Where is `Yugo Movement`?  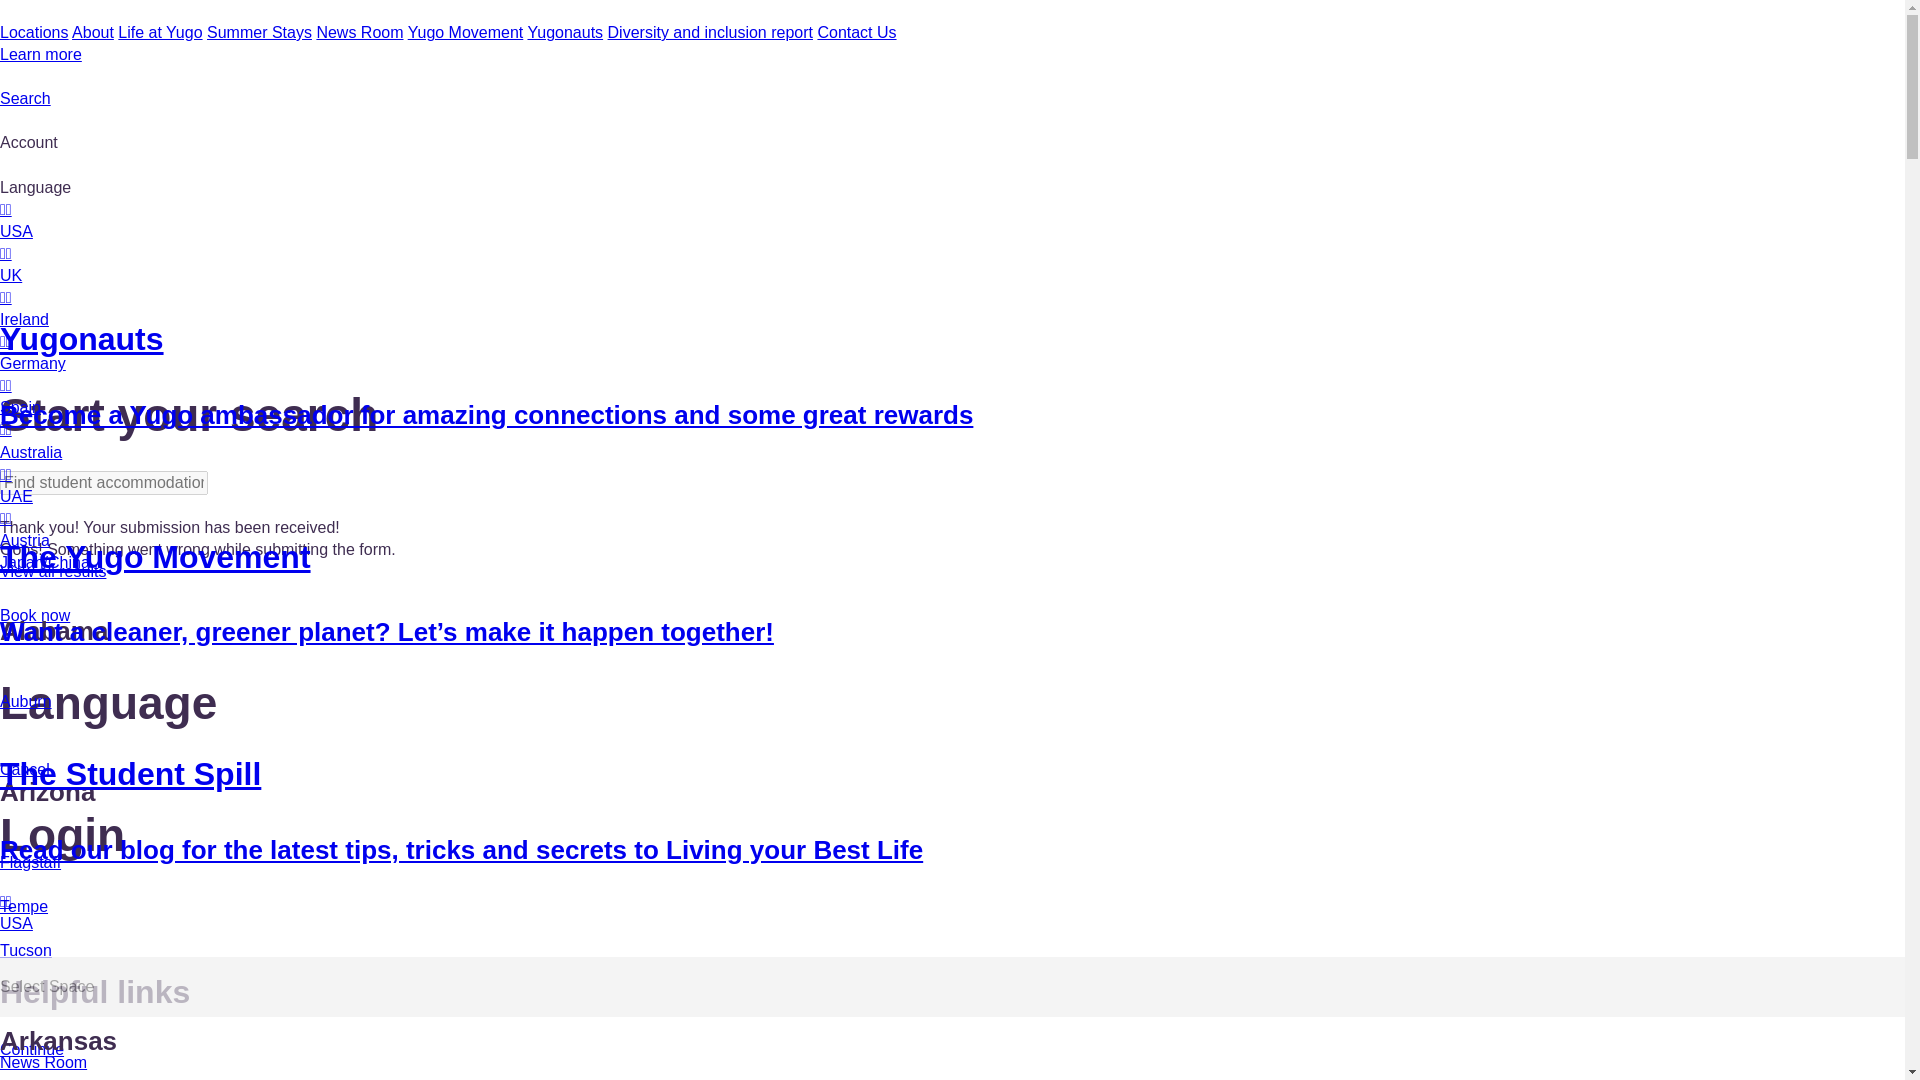
Yugo Movement is located at coordinates (466, 32).